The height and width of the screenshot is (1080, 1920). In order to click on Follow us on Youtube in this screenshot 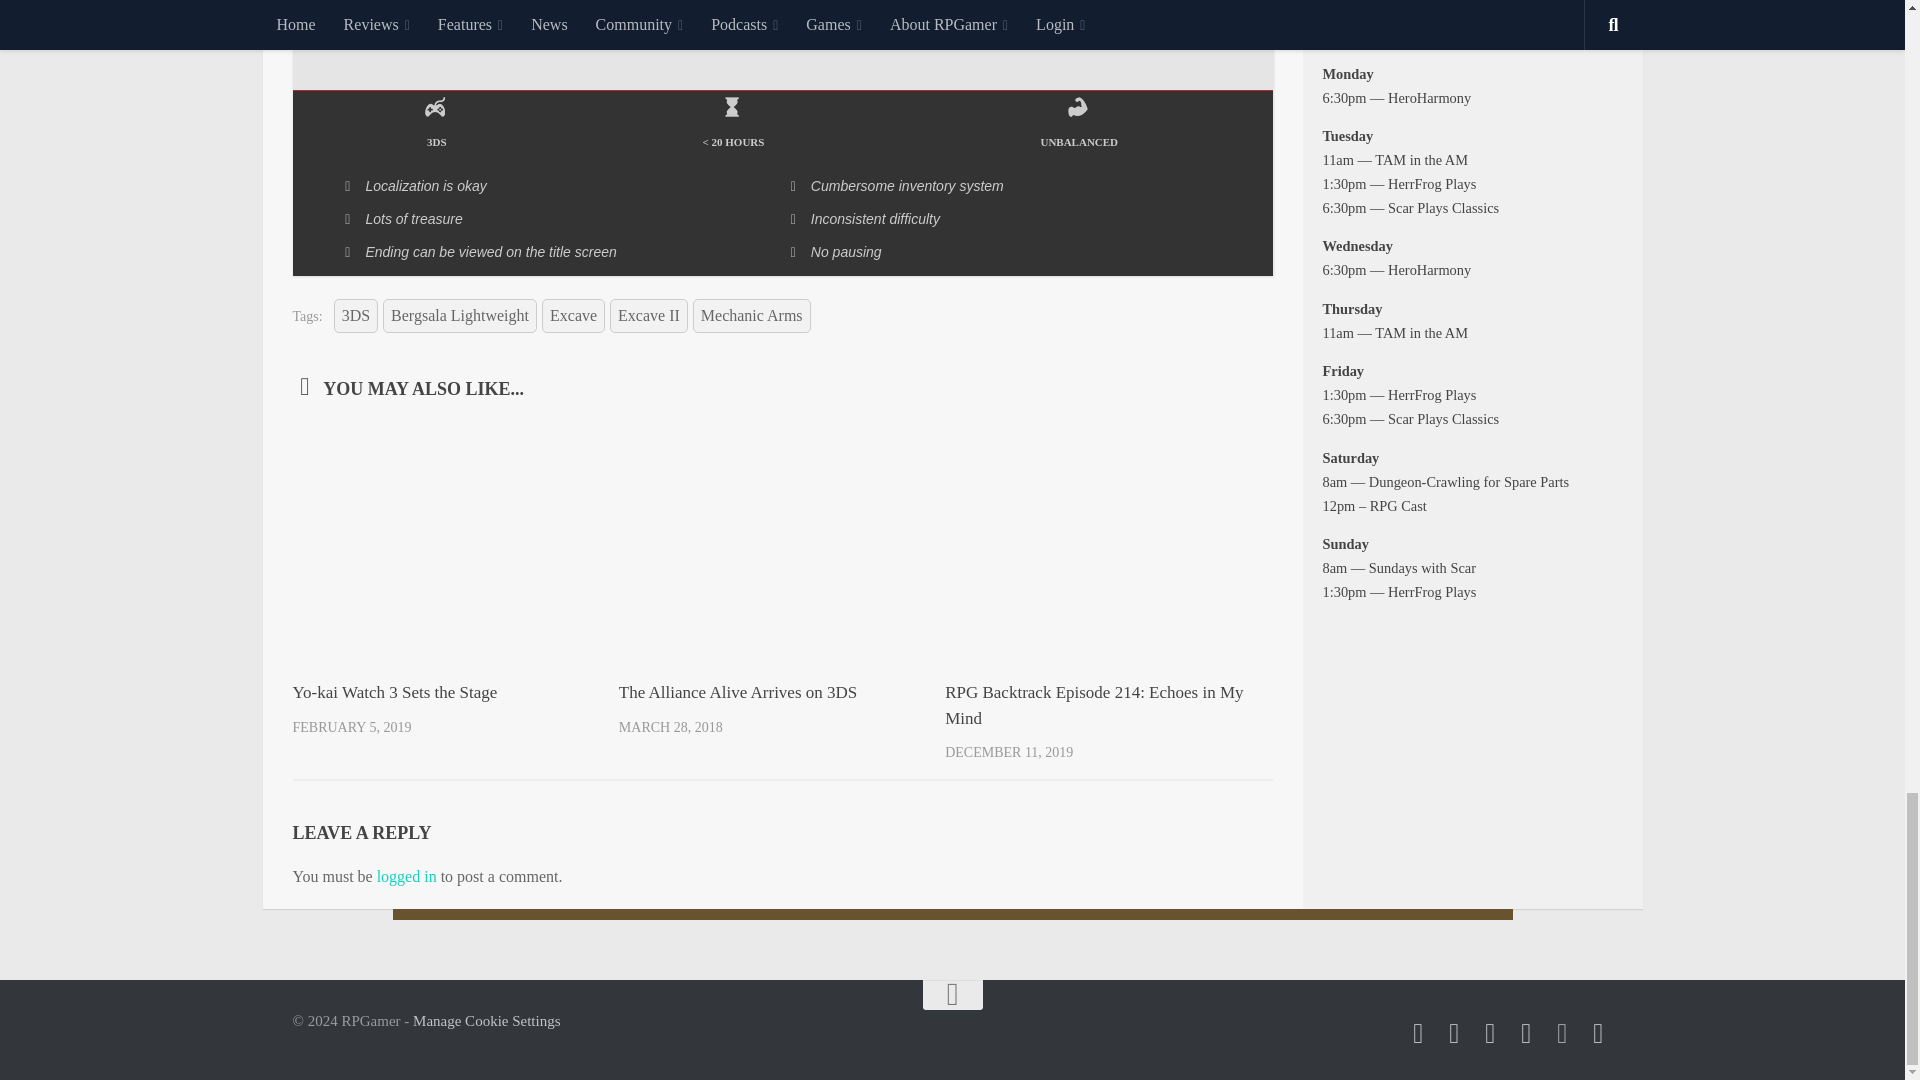, I will do `click(1490, 1033)`.